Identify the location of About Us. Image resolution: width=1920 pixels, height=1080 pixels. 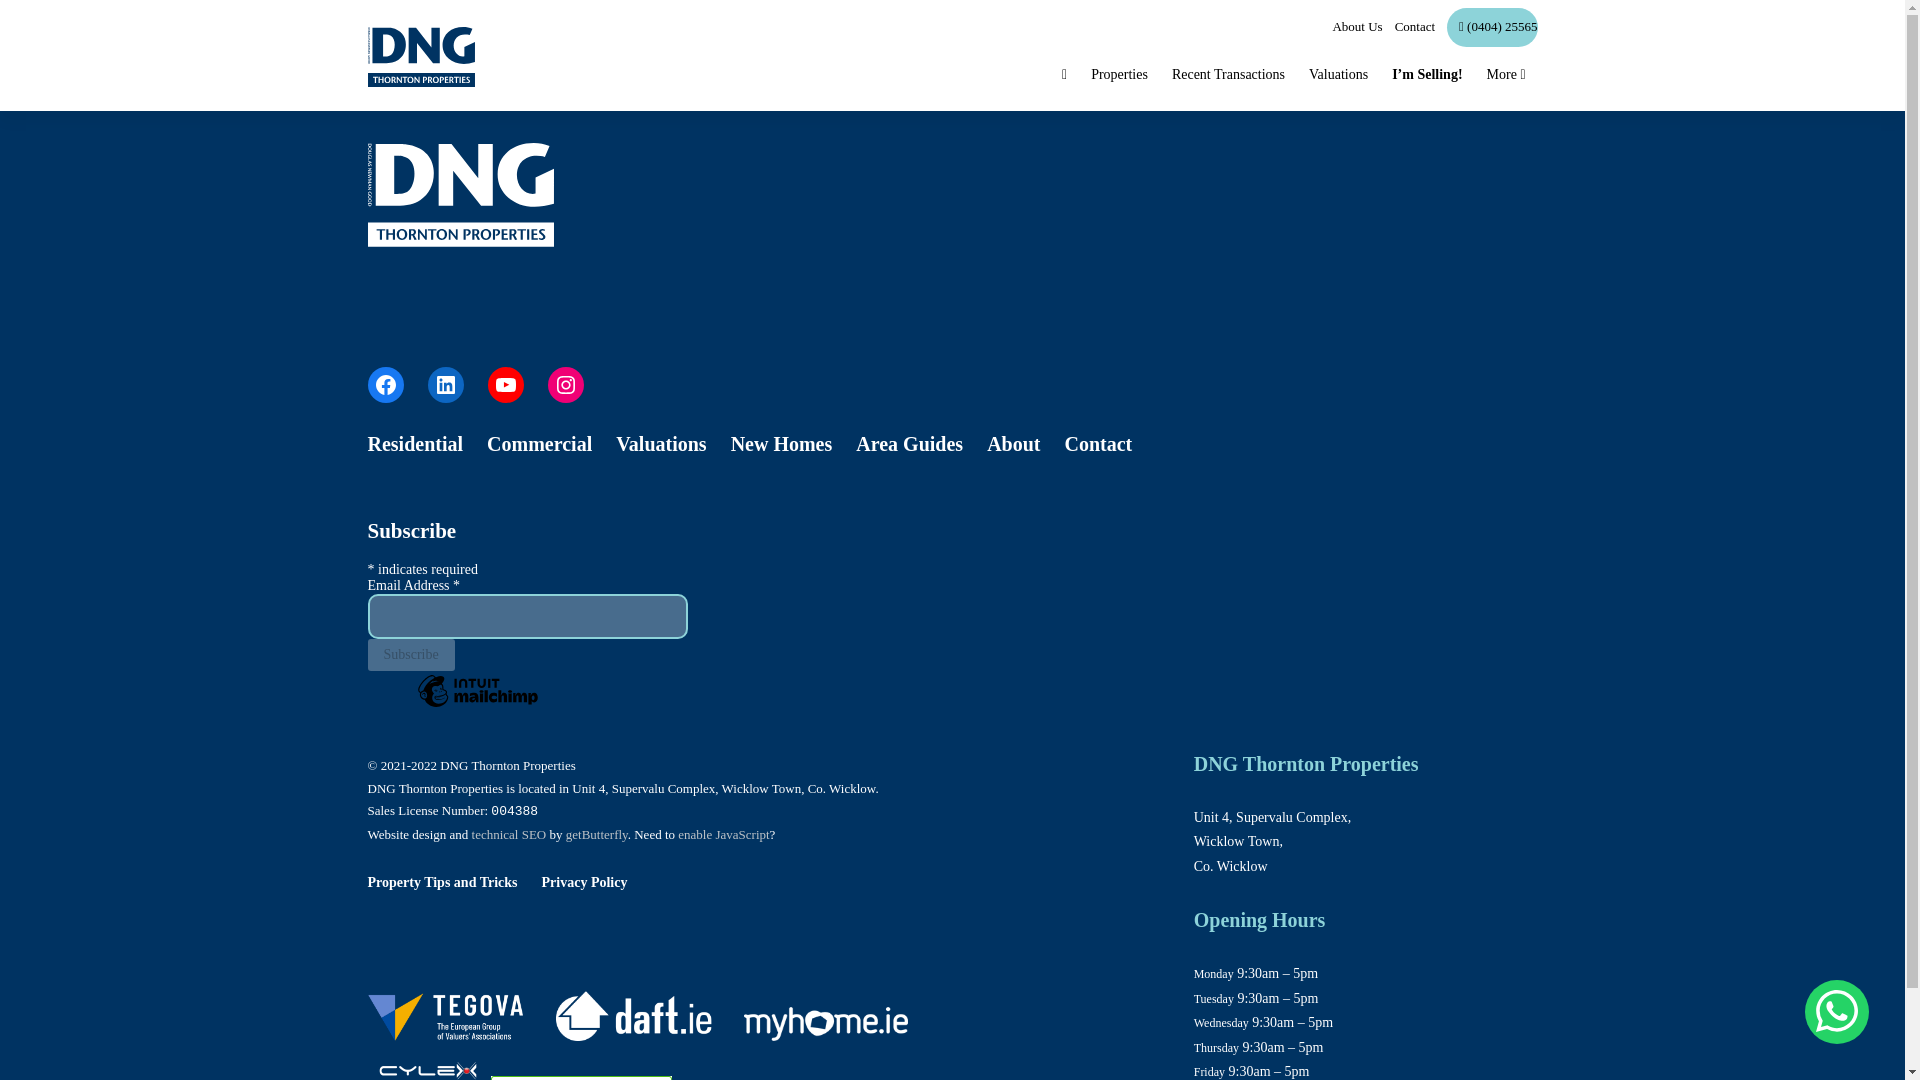
(1351, 27).